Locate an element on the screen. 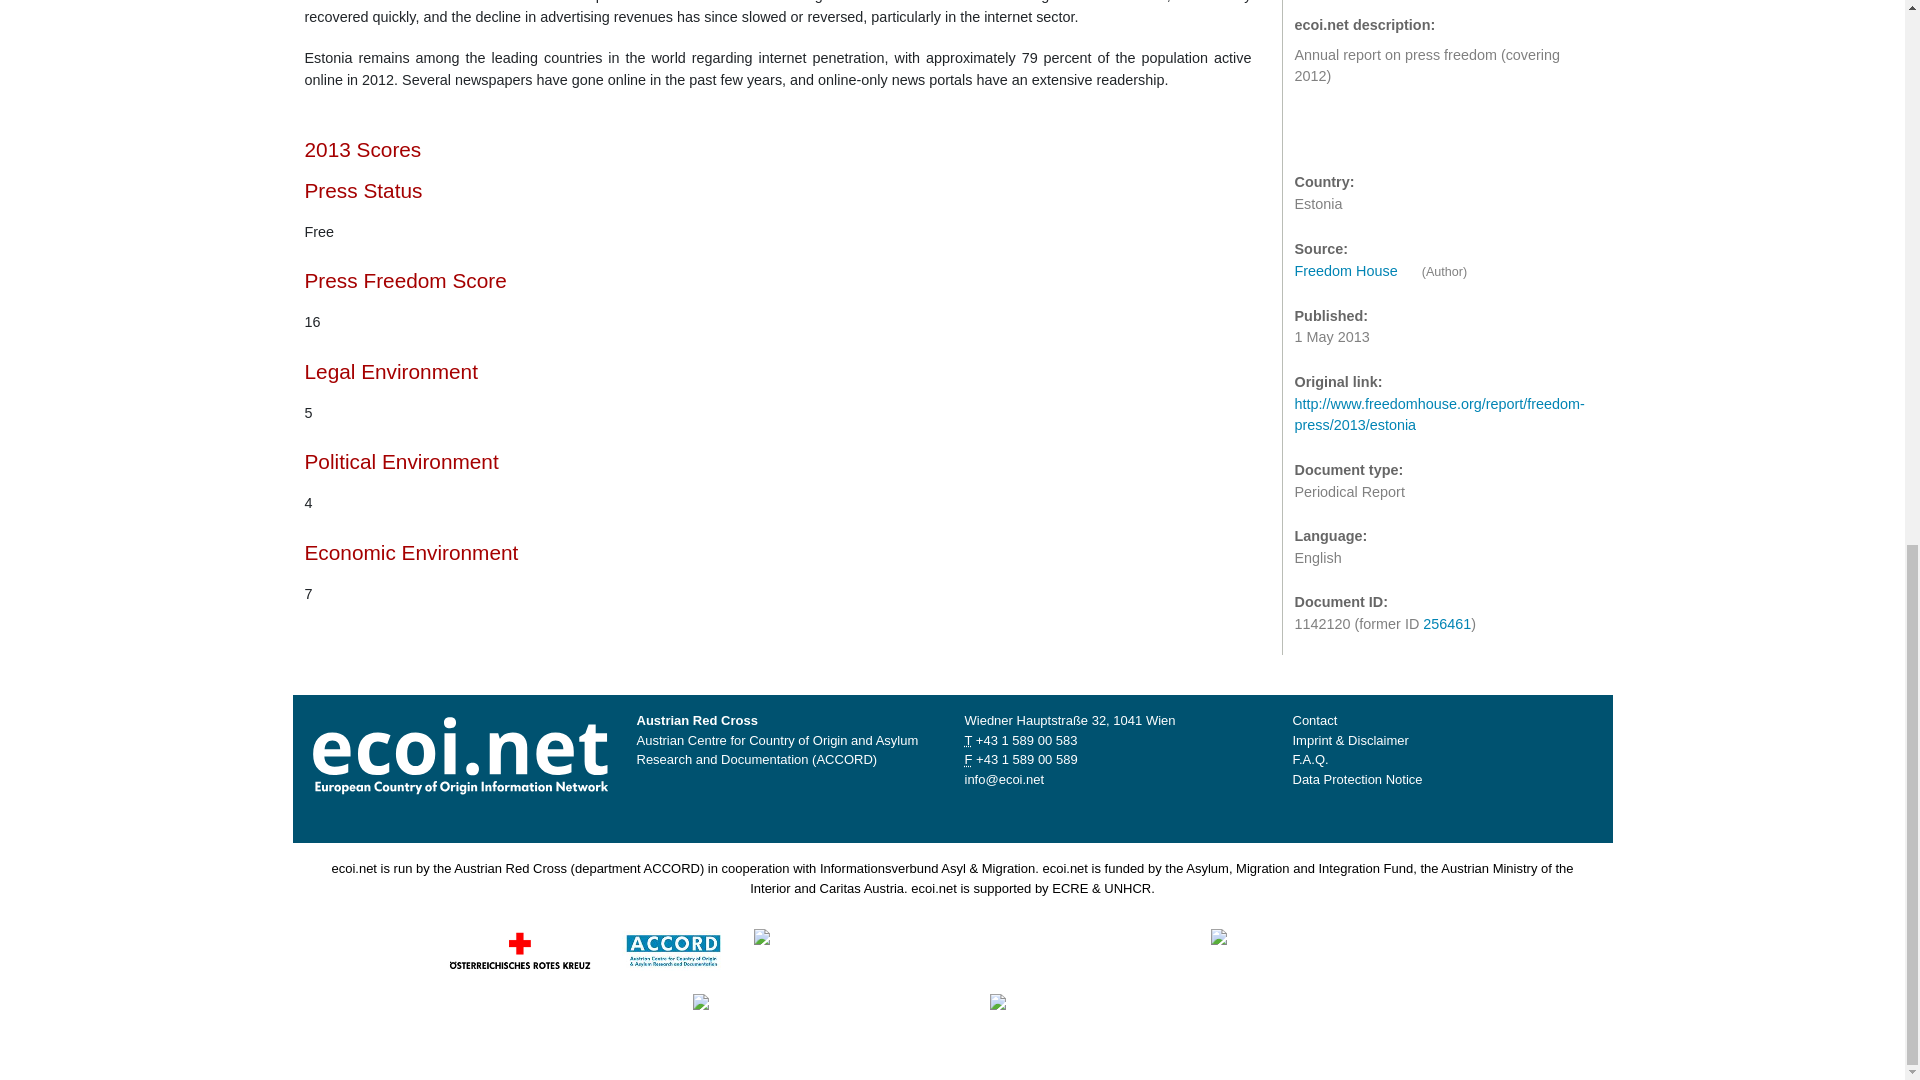 Image resolution: width=1920 pixels, height=1080 pixels. F.A.Q. is located at coordinates (1310, 758).